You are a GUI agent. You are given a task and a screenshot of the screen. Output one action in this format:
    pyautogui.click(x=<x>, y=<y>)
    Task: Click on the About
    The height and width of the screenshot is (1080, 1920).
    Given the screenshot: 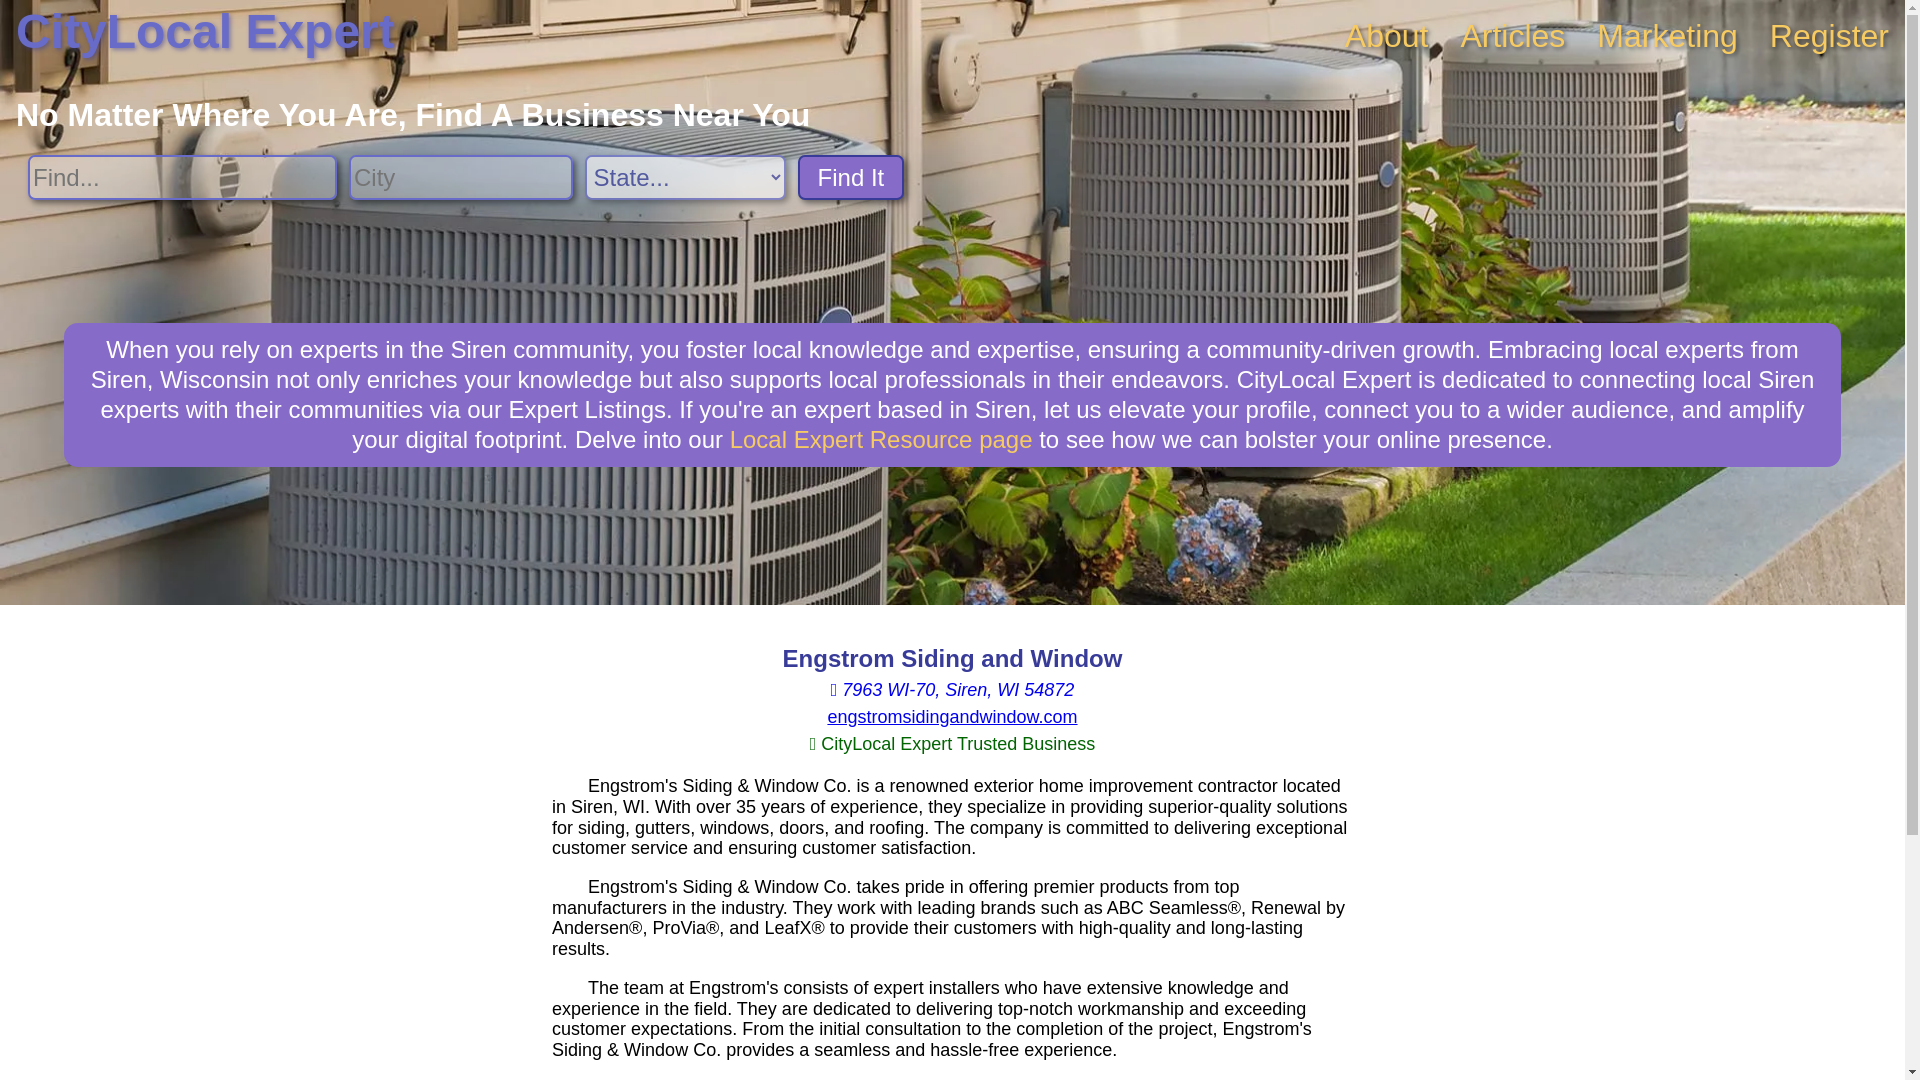 What is the action you would take?
    pyautogui.click(x=1386, y=36)
    